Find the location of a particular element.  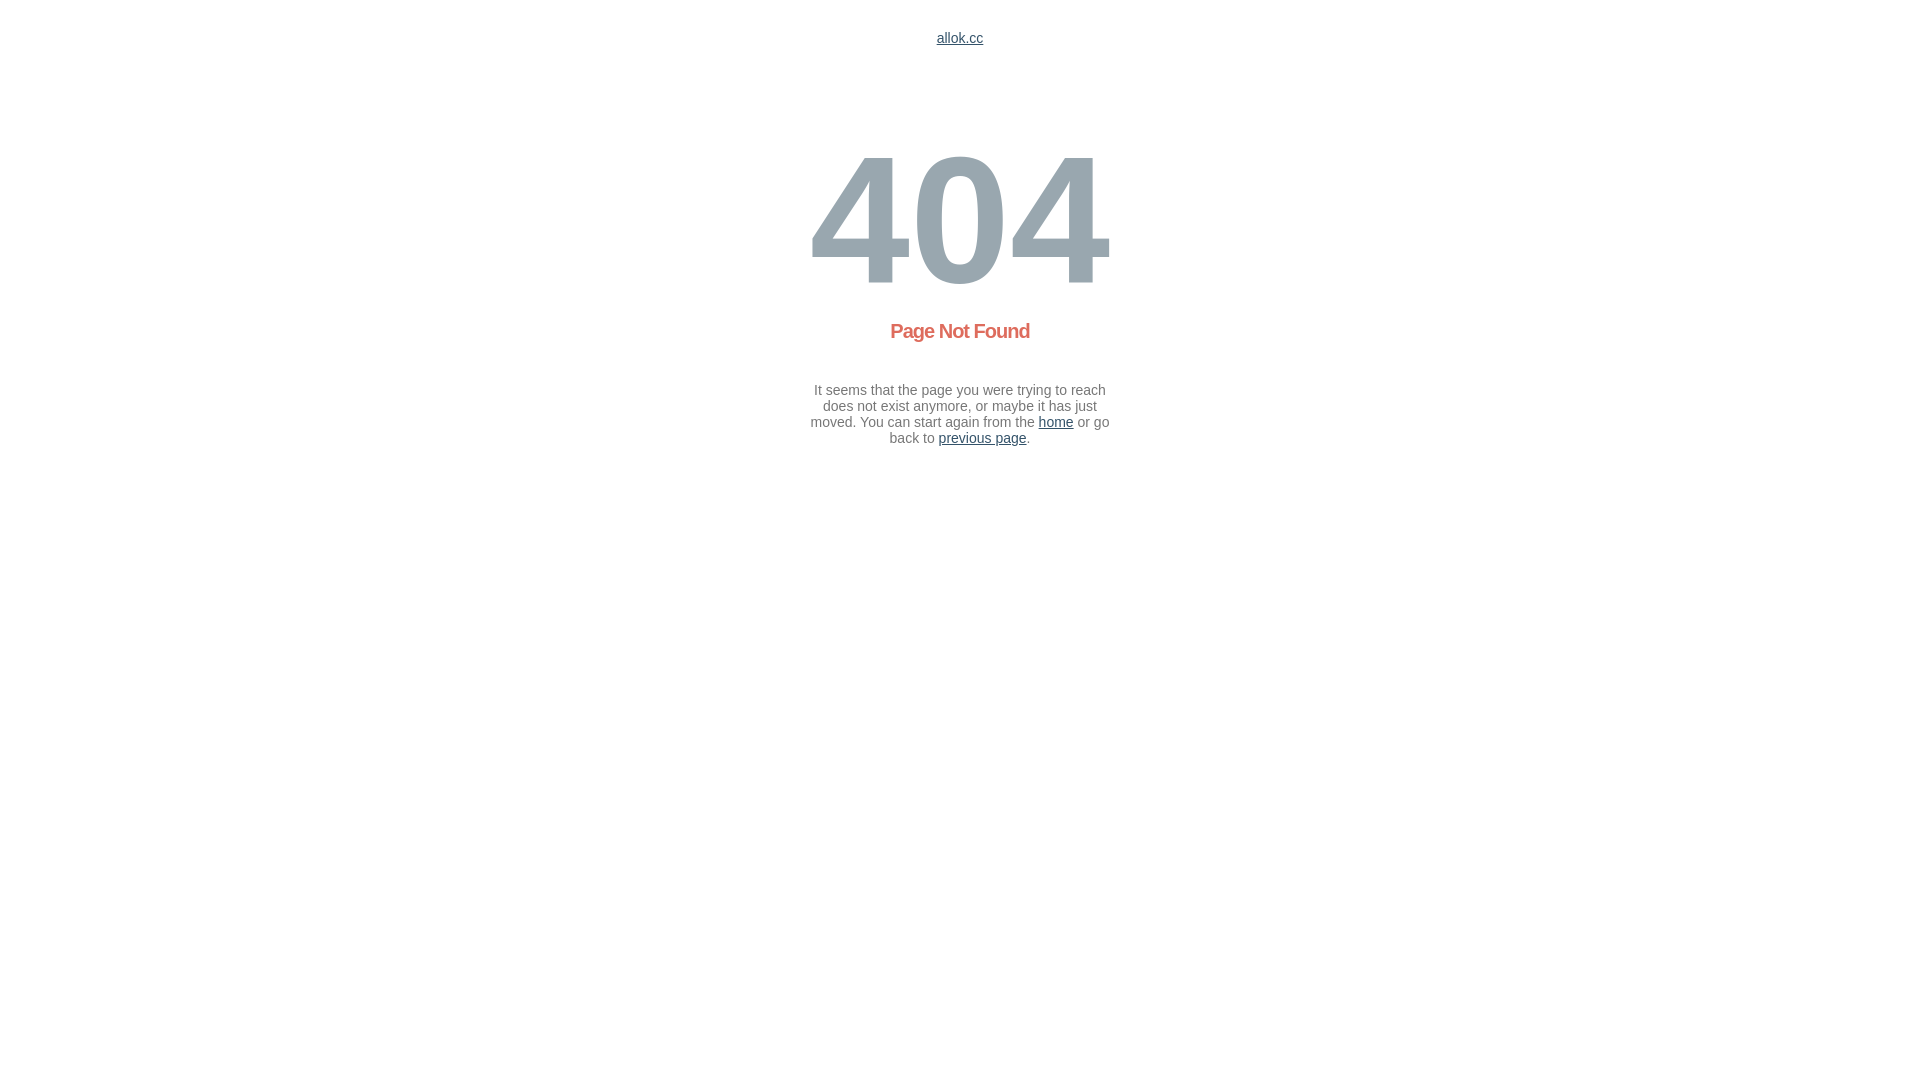

allok.cc is located at coordinates (960, 38).